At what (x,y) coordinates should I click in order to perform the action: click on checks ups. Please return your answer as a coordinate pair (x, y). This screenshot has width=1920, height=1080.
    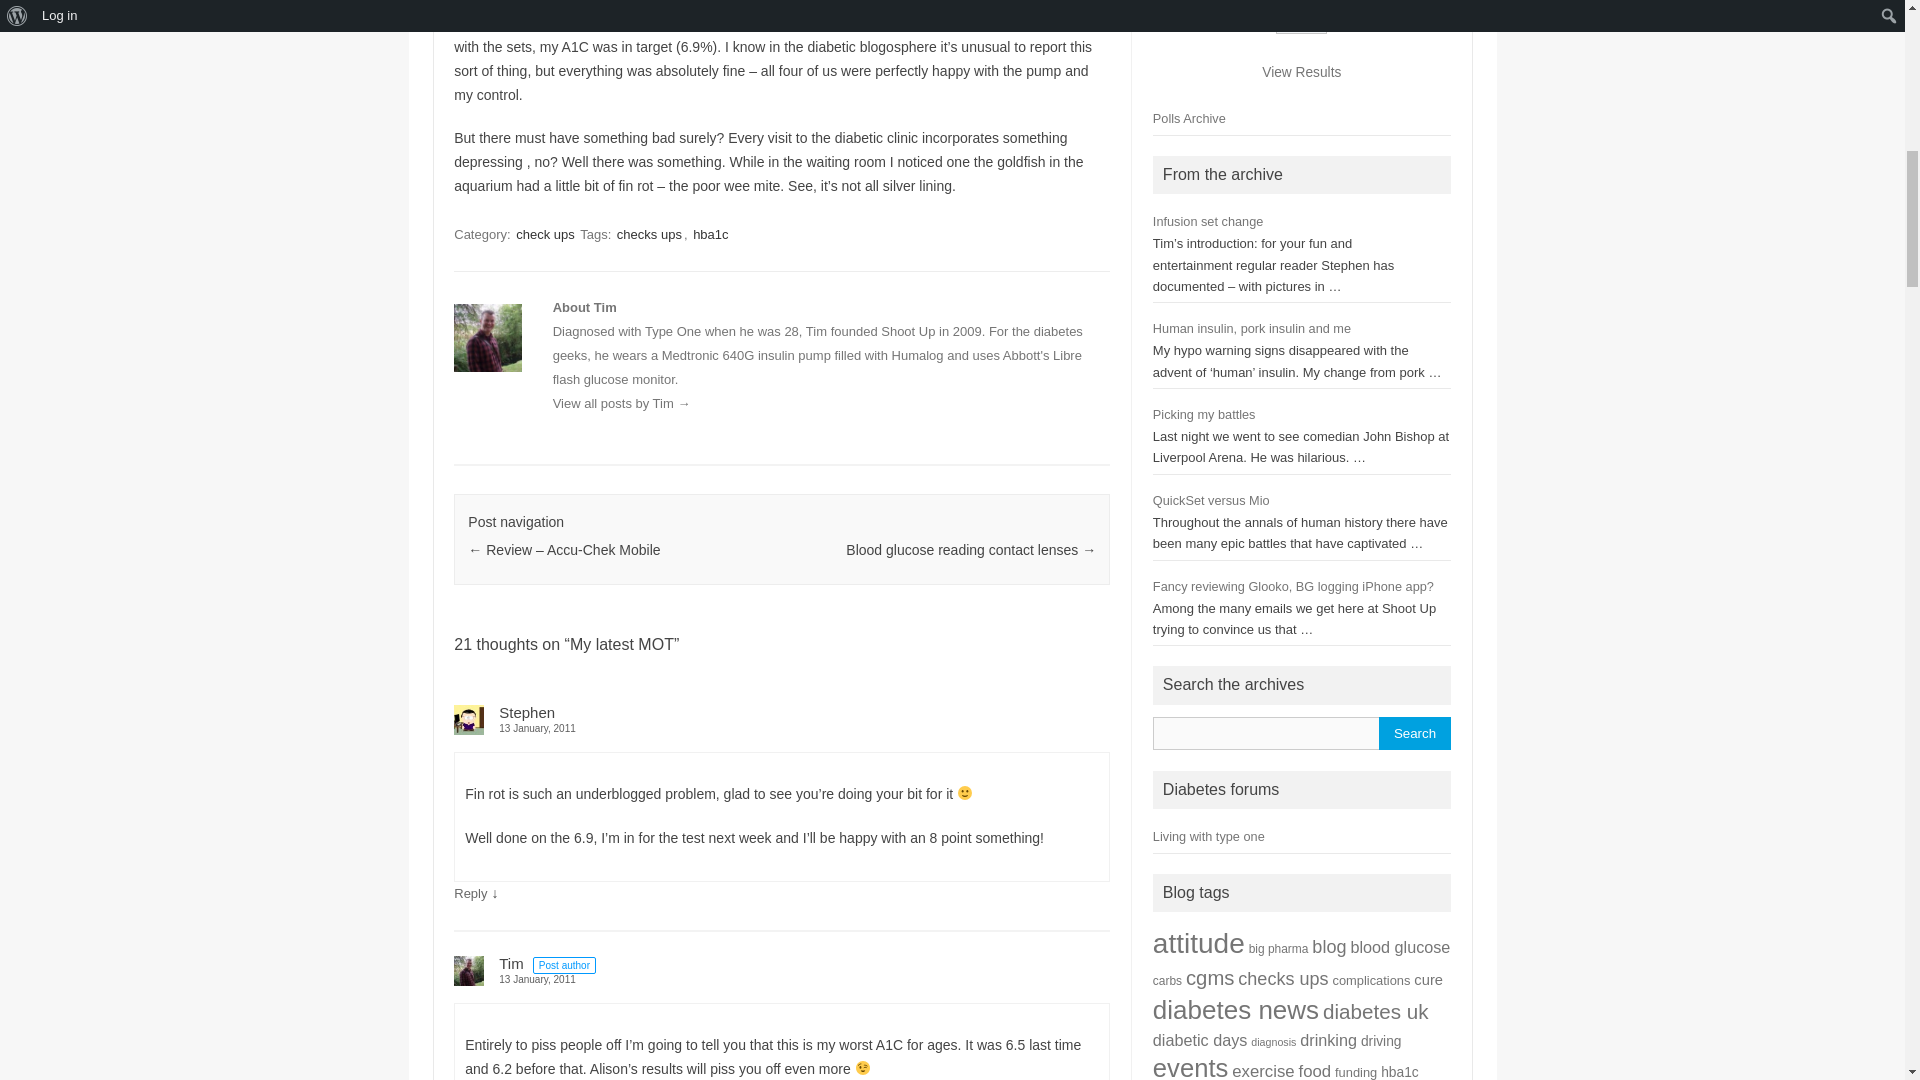
    Looking at the image, I should click on (648, 234).